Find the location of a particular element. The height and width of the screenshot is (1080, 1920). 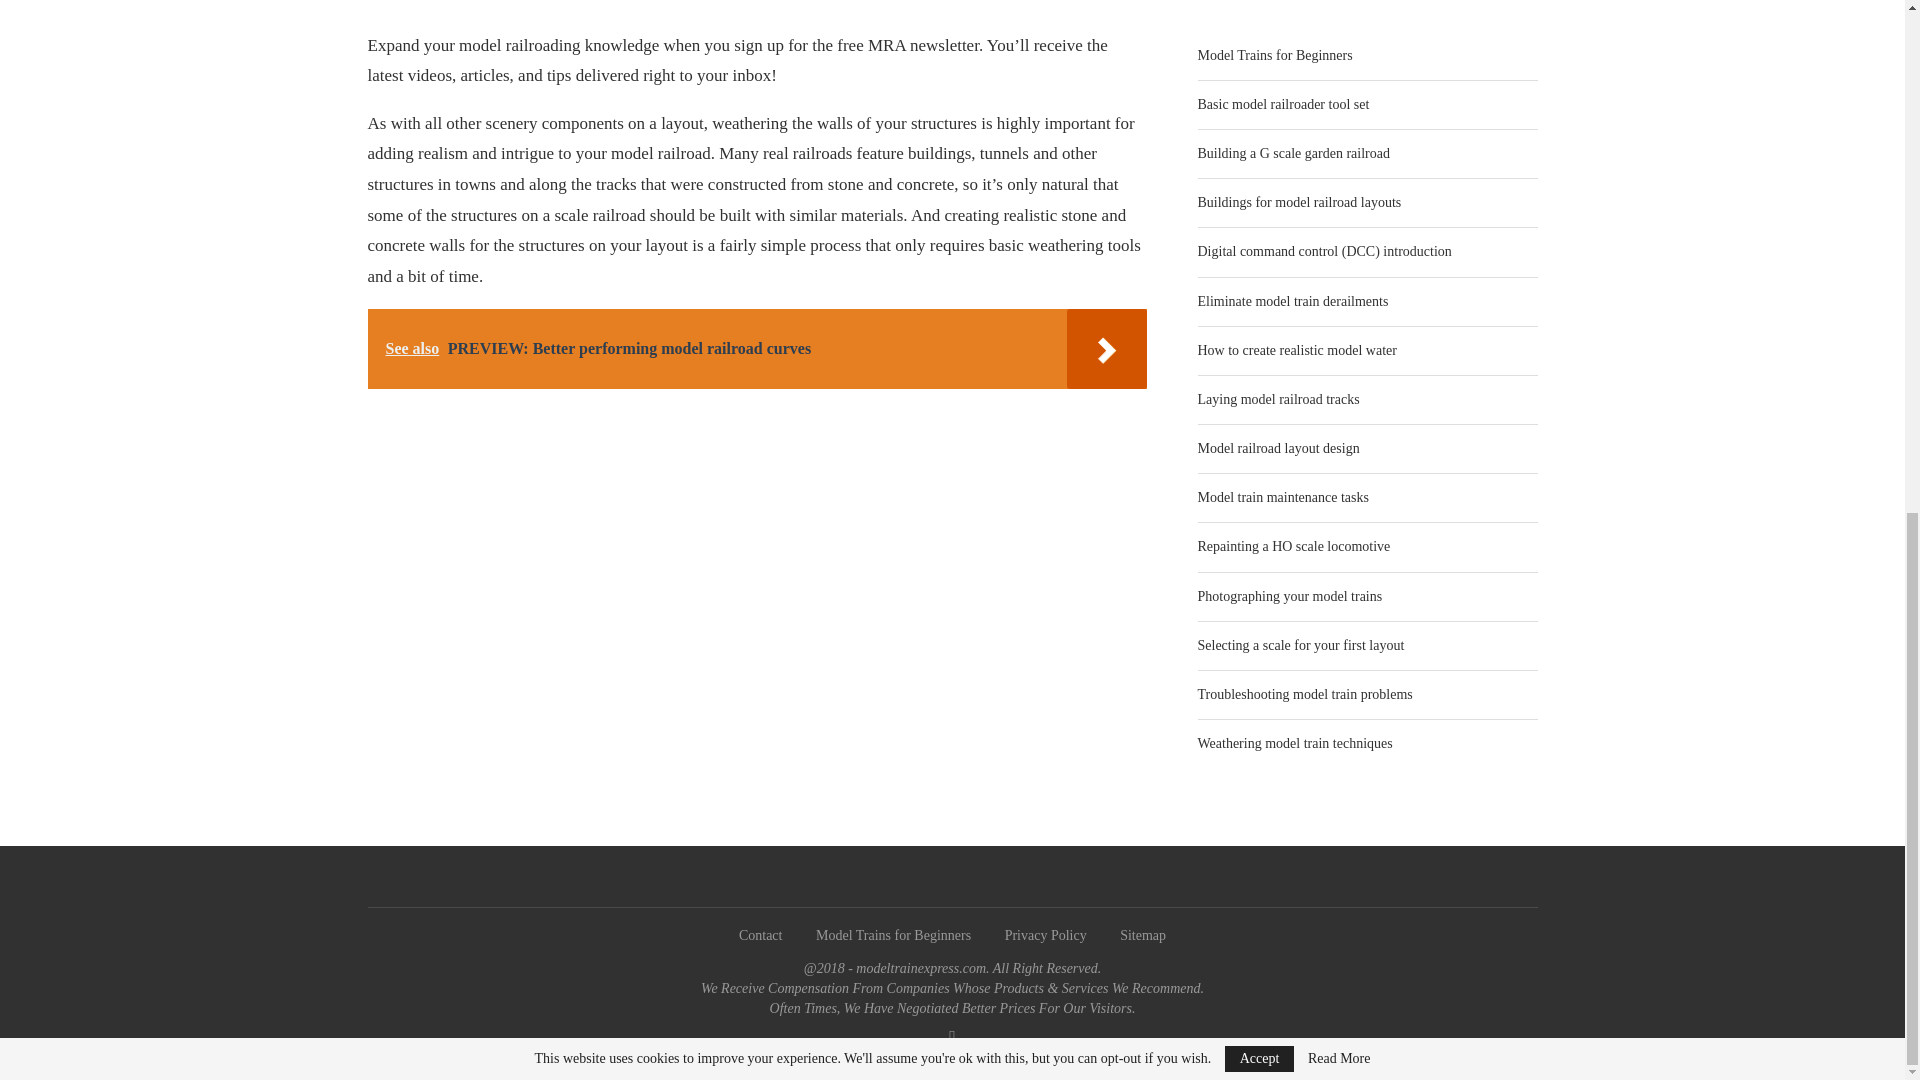

Model Trains for Beginners is located at coordinates (1276, 54).